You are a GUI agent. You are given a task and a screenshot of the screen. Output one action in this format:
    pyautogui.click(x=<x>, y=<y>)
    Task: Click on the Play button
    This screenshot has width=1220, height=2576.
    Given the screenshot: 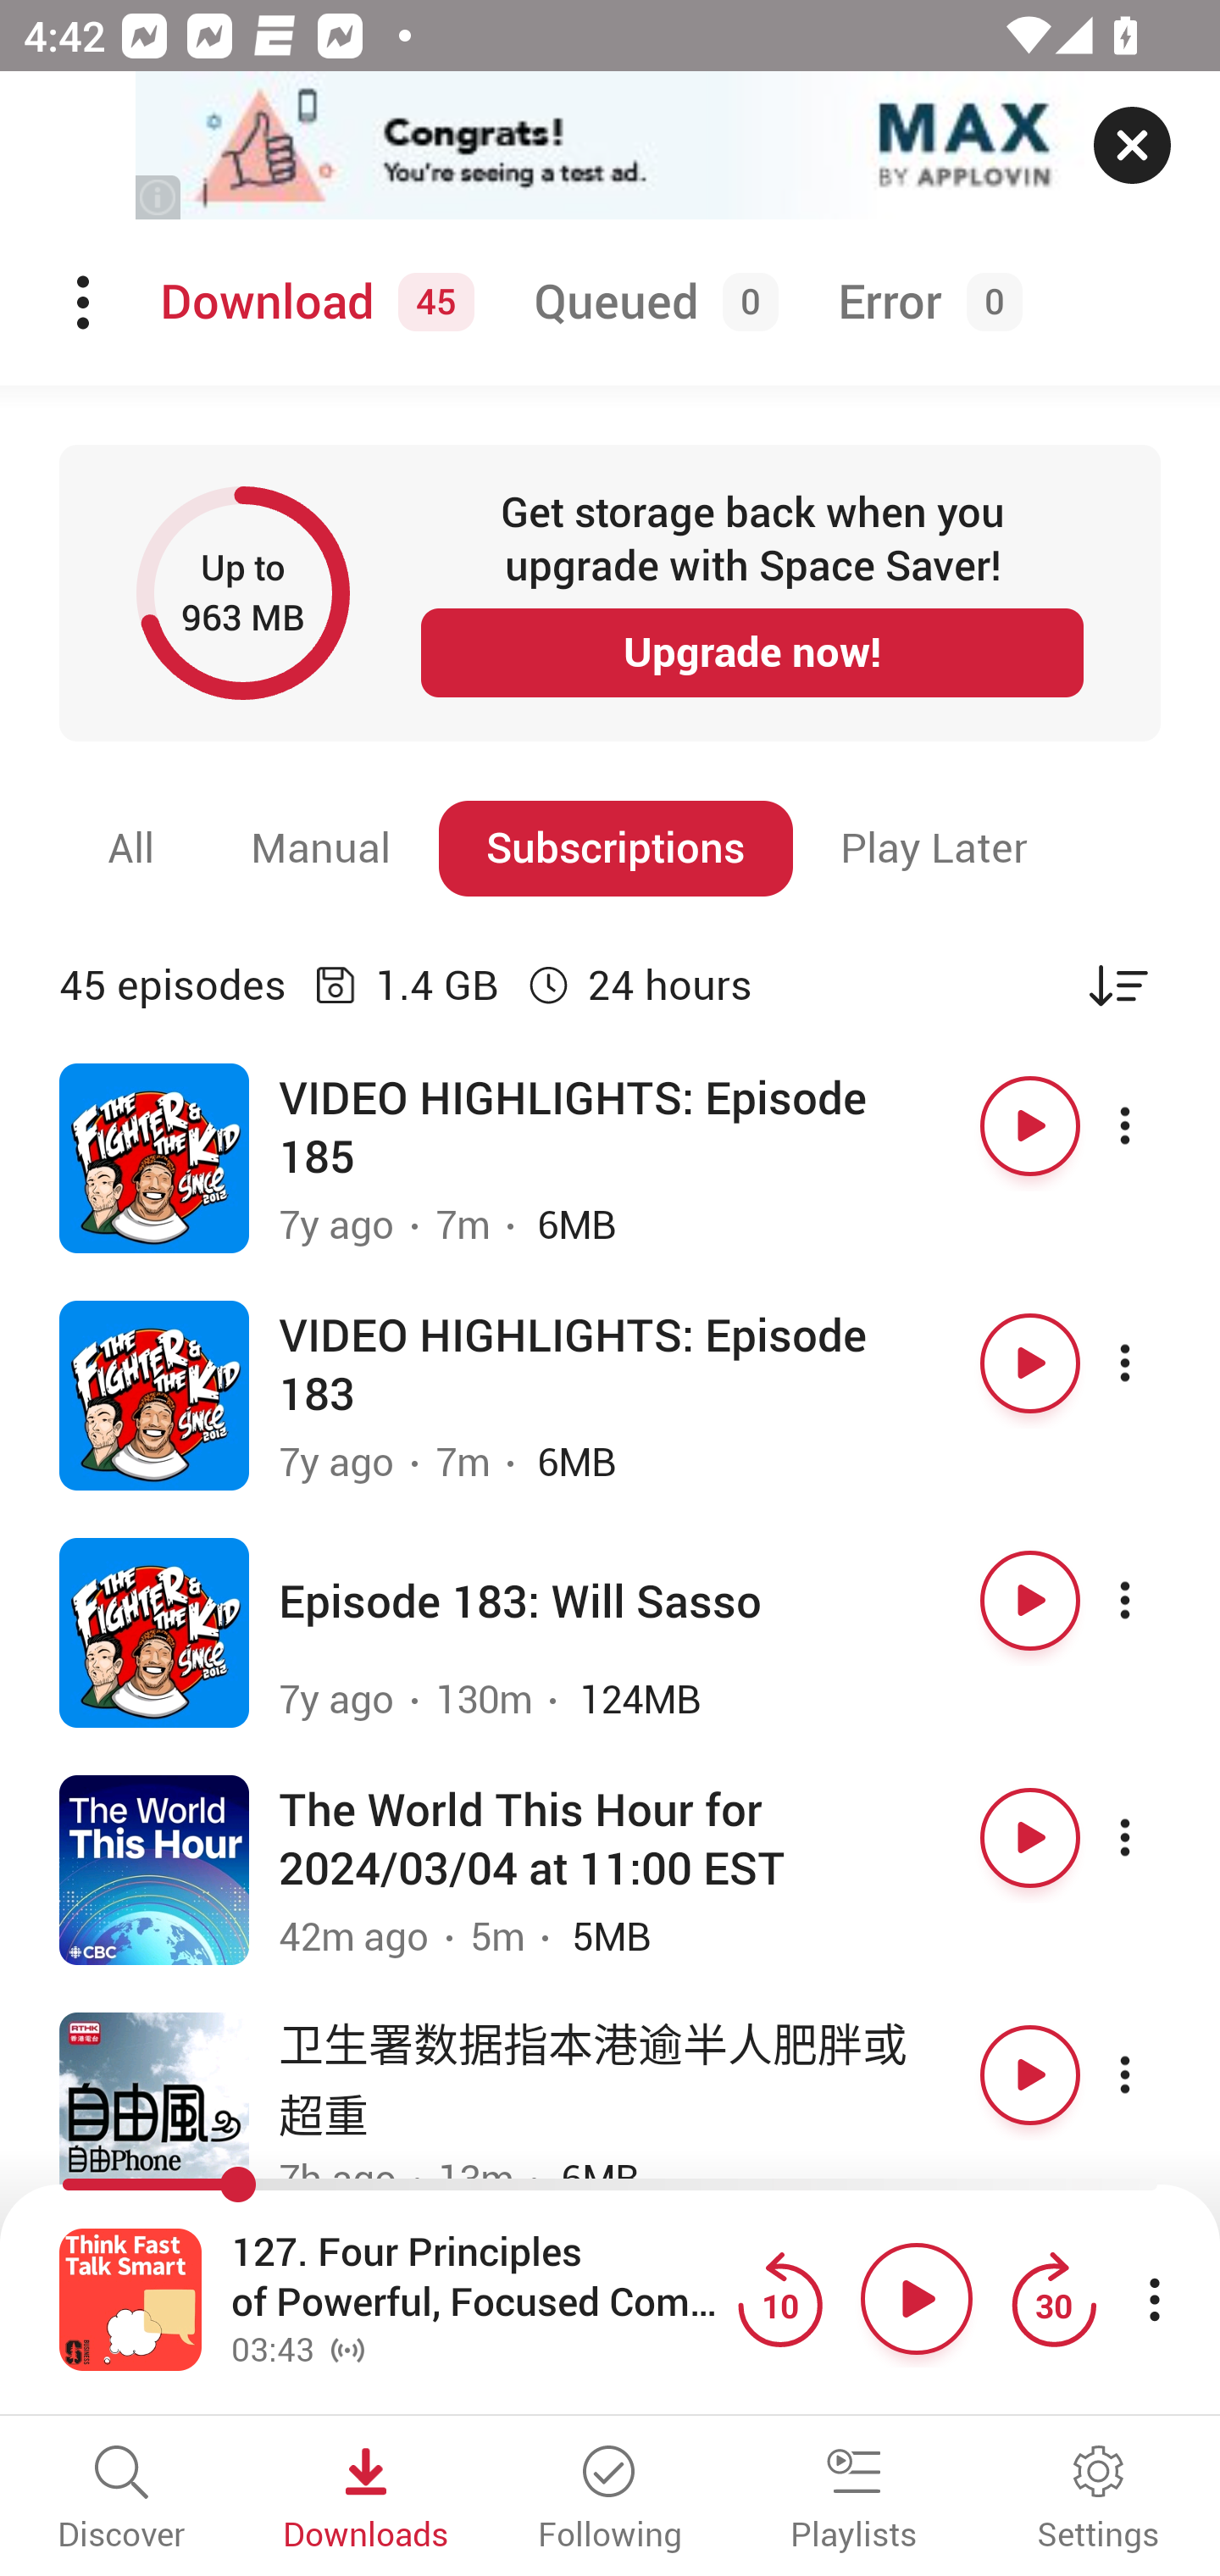 What is the action you would take?
    pyautogui.click(x=1030, y=1837)
    